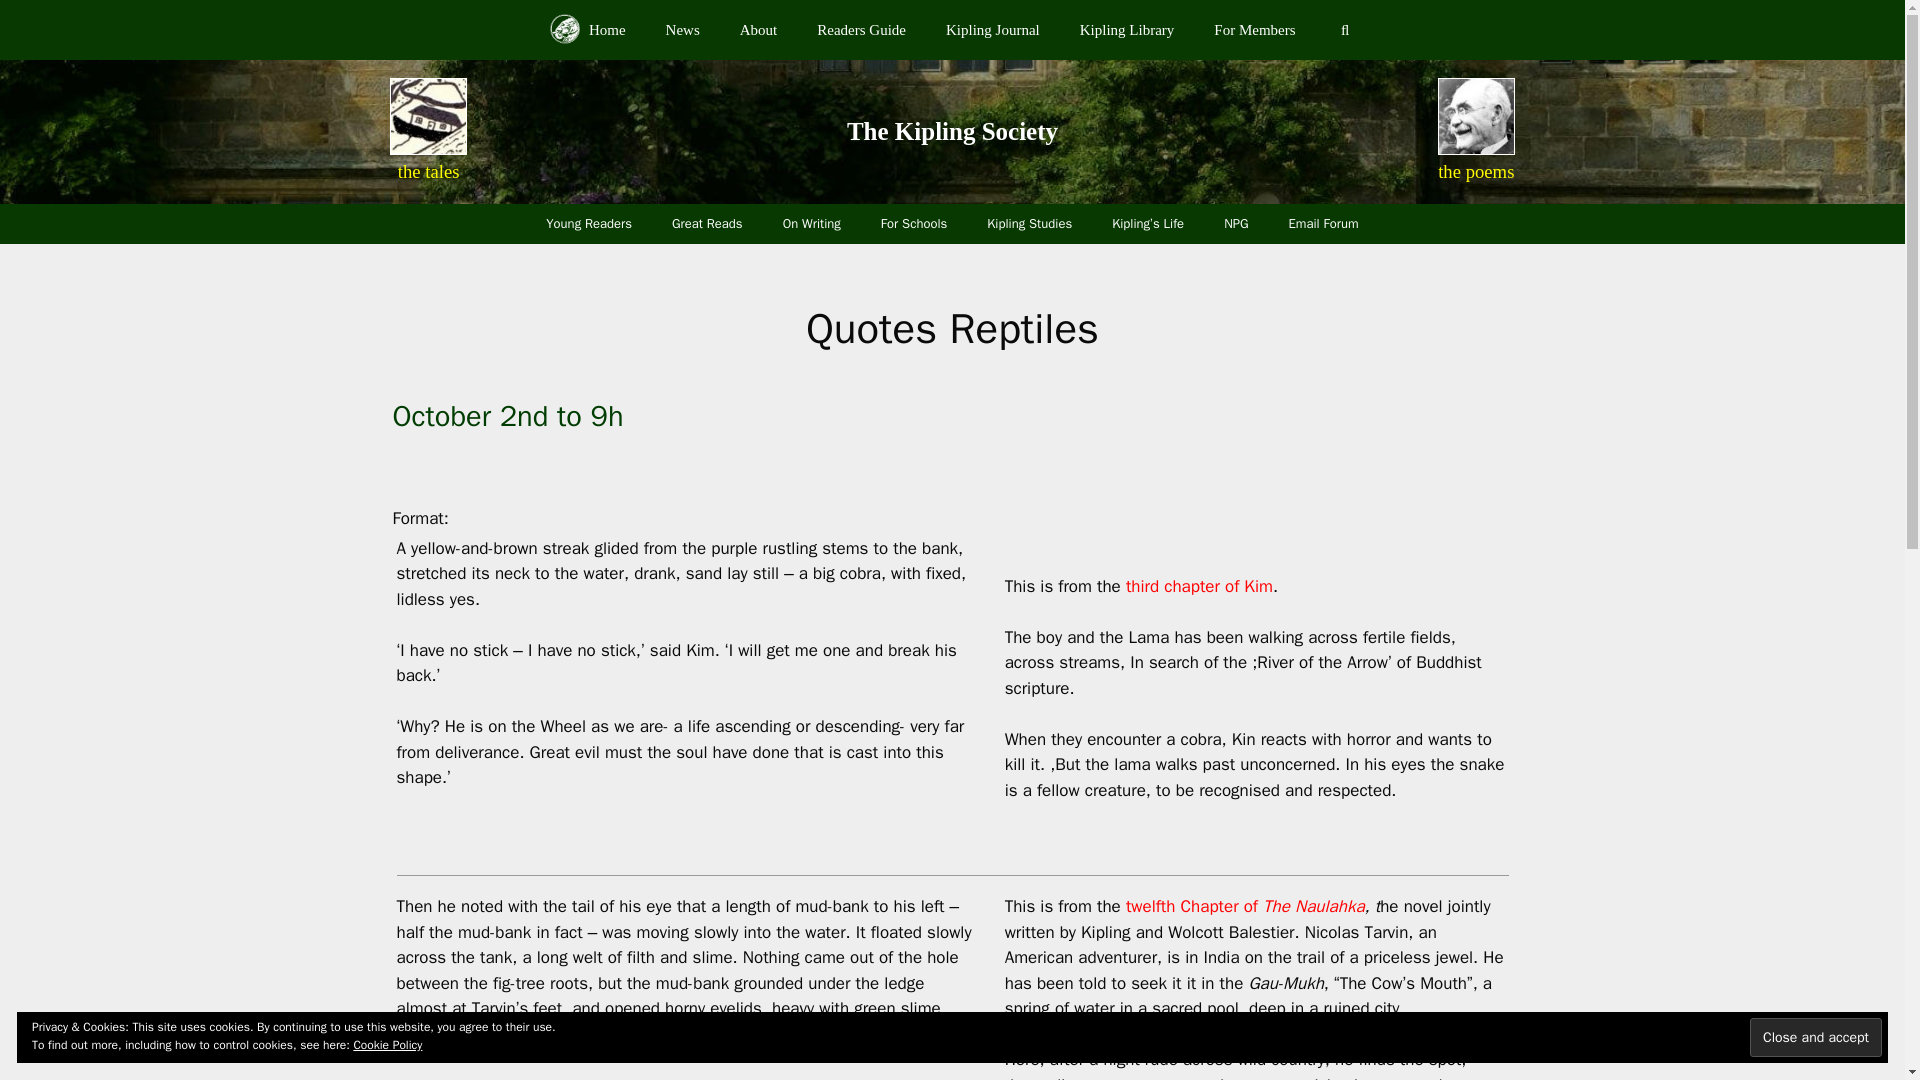  I want to click on Close and accept, so click(1815, 1038).